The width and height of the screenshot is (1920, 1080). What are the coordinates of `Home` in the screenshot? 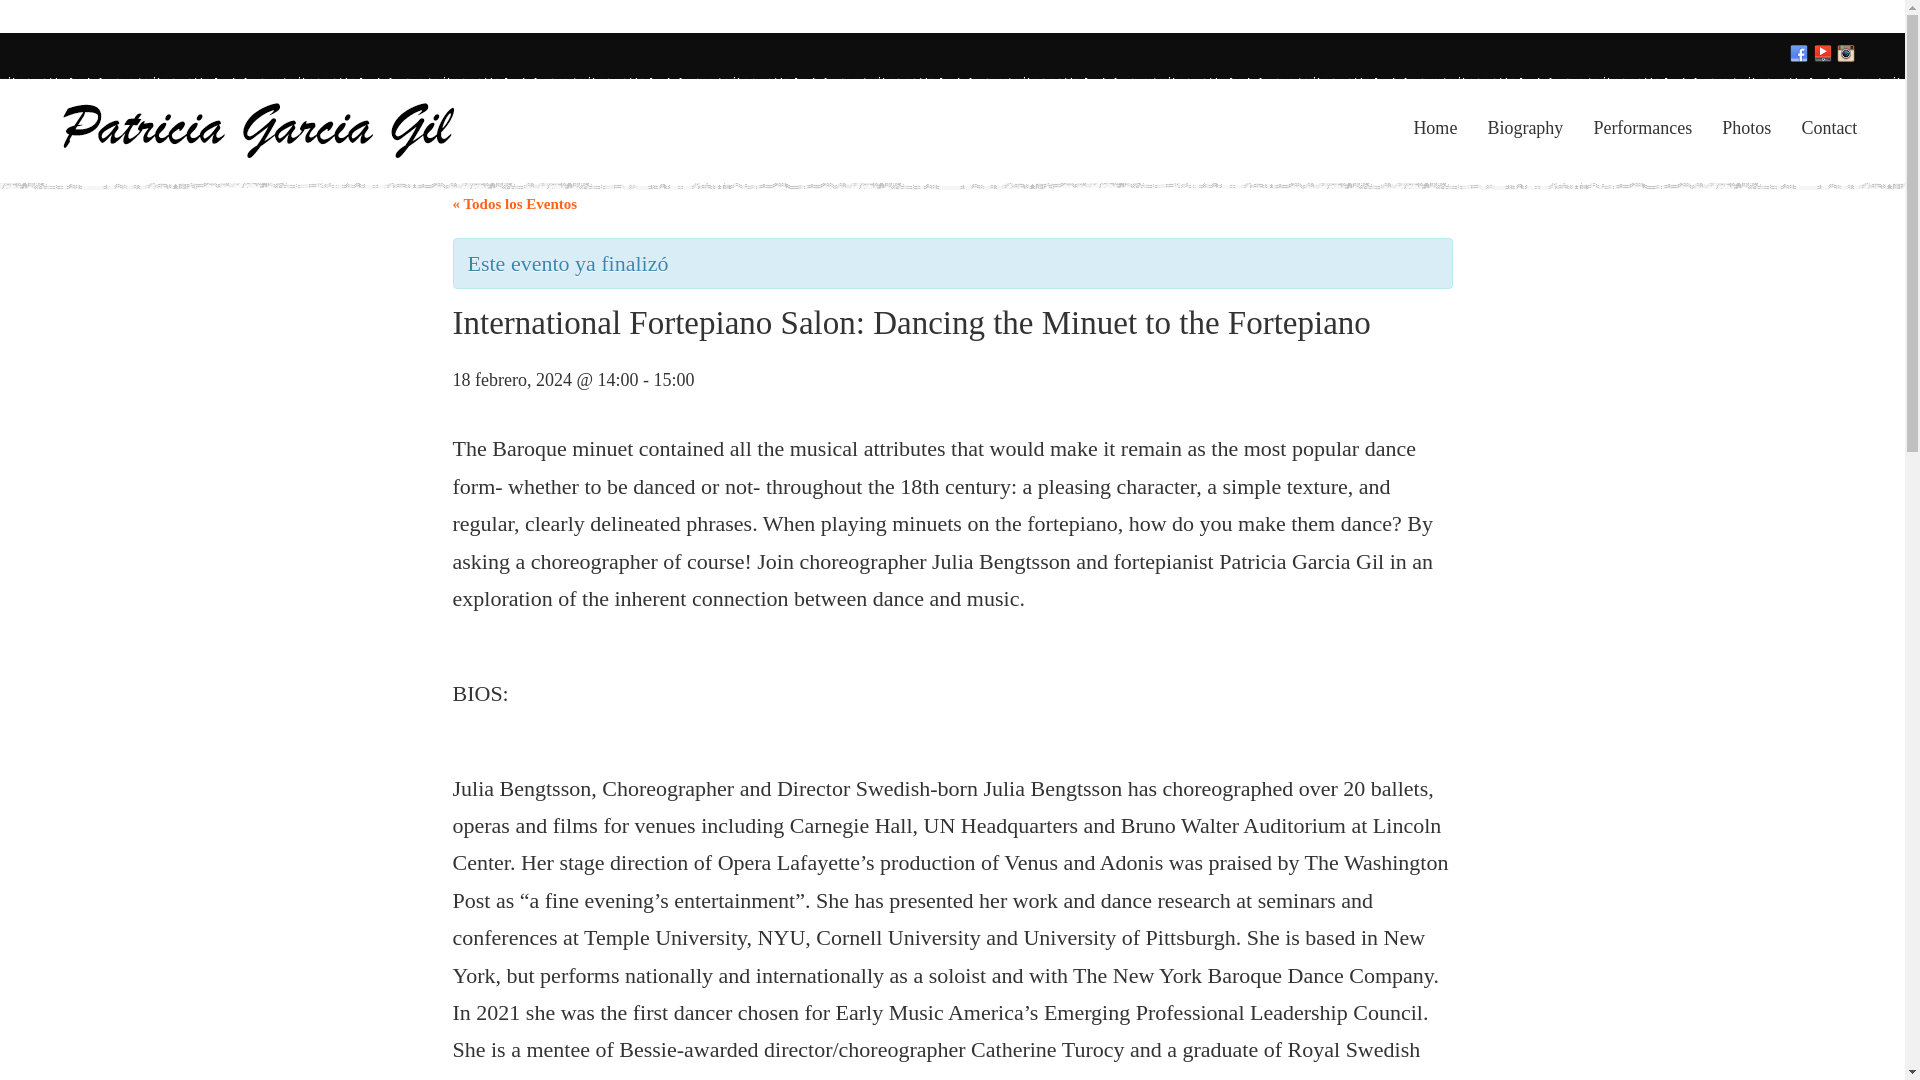 It's located at (1435, 128).